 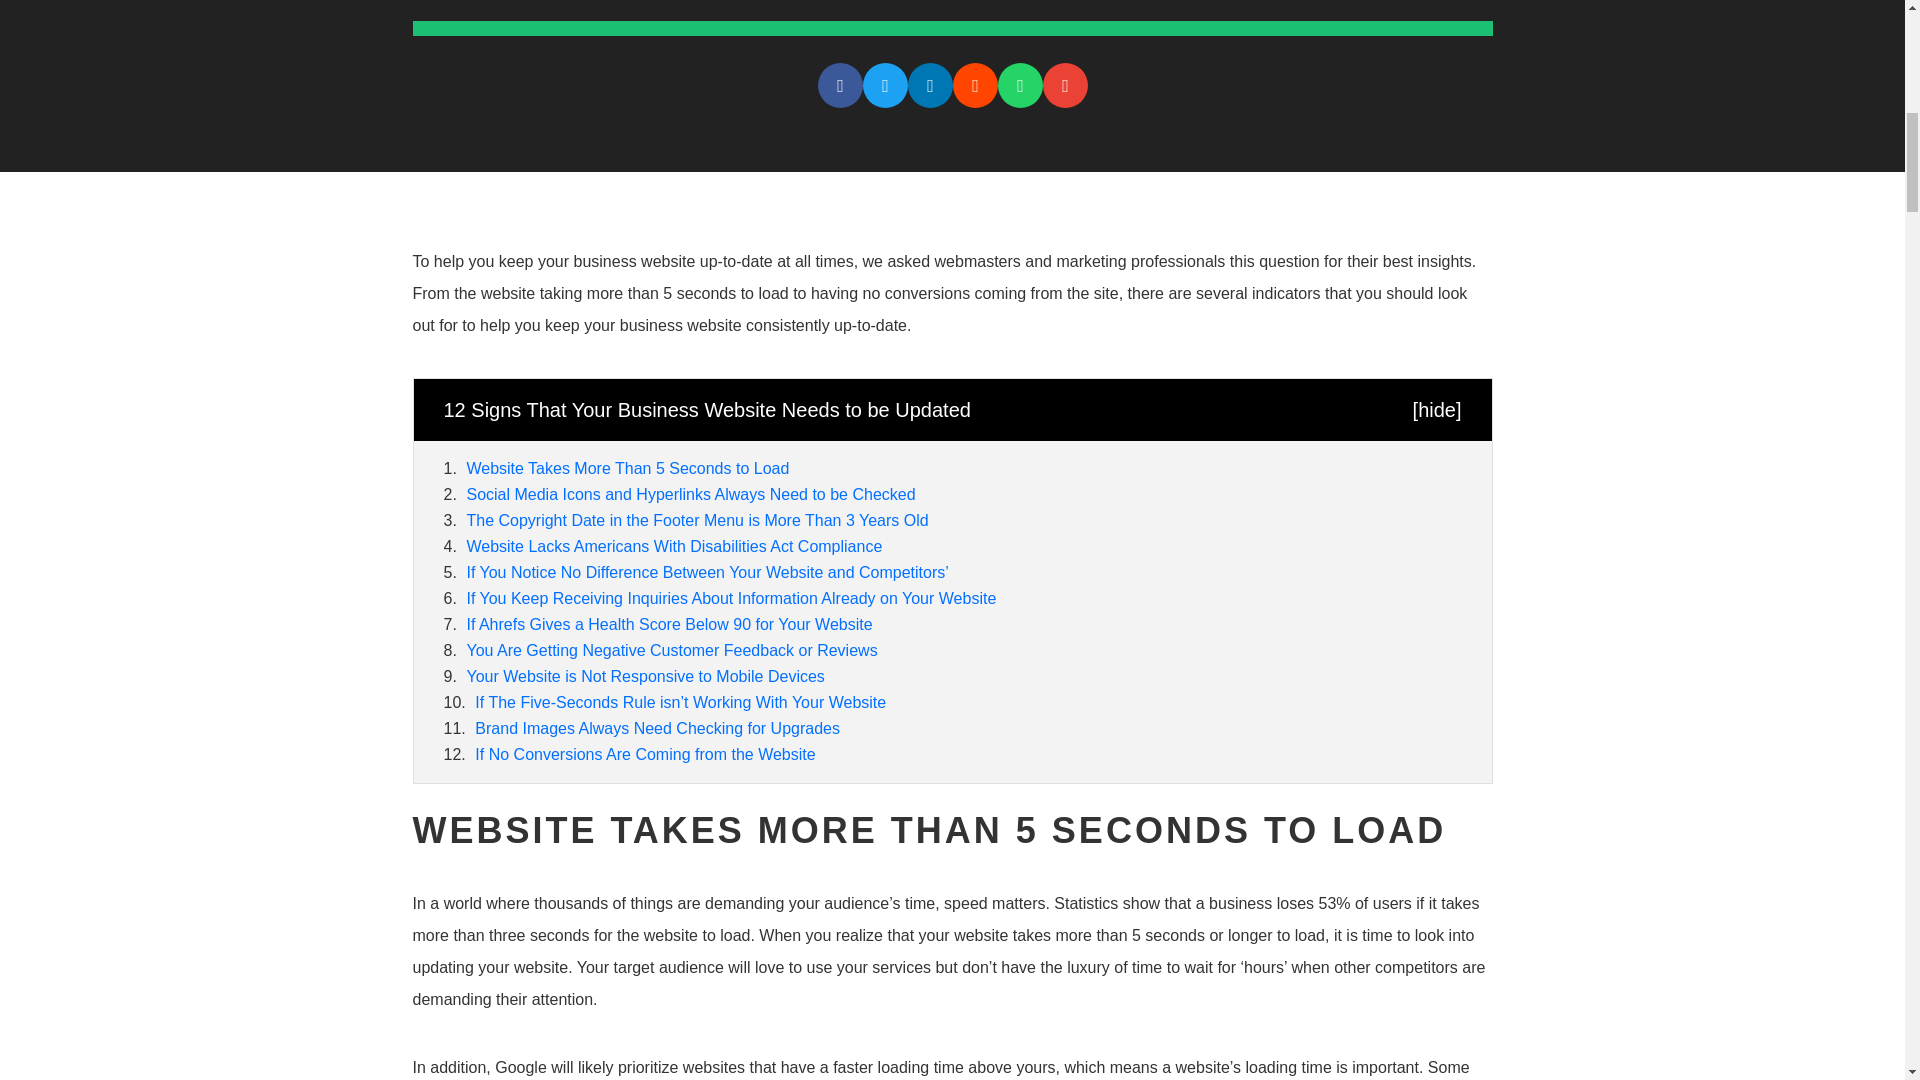 I want to click on Brand Images Always Need Checking for Upgrades, so click(x=657, y=728).